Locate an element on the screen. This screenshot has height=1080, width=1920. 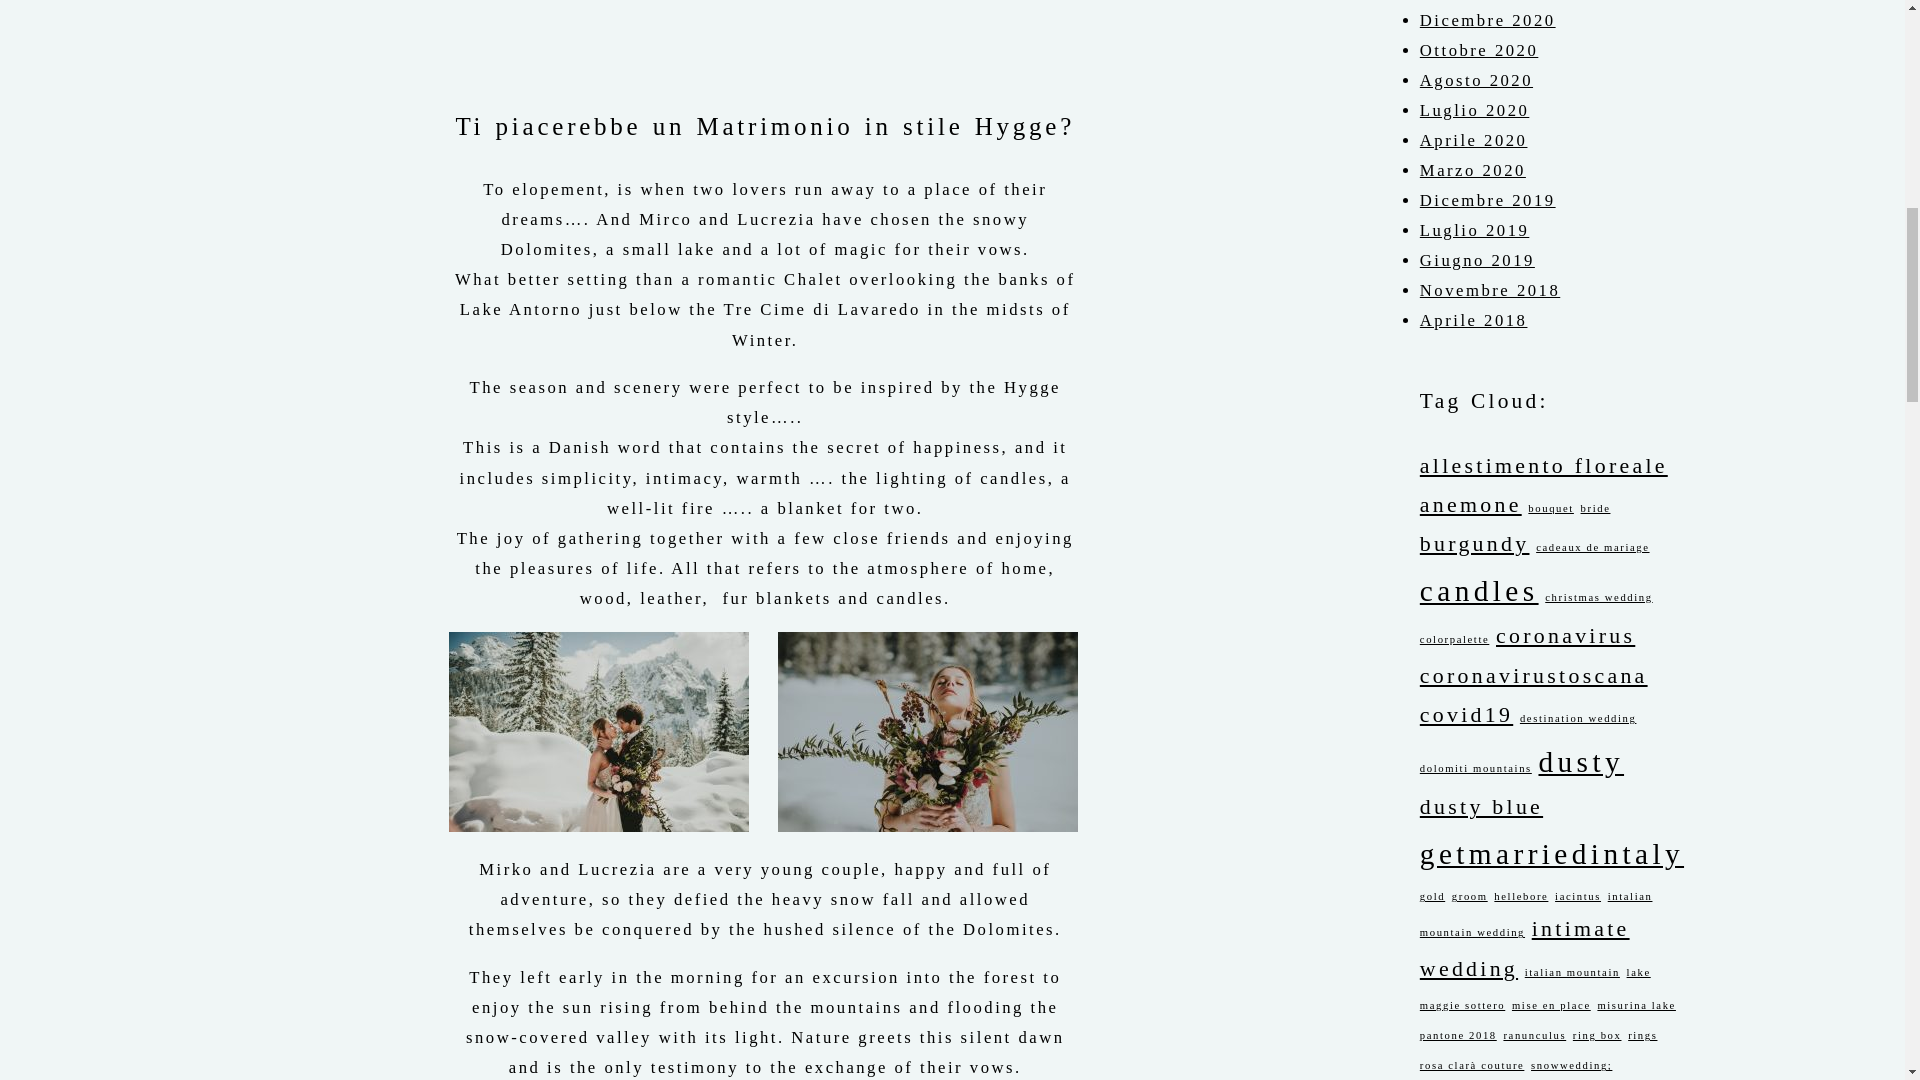
cadeaux de mariage is located at coordinates (1592, 547).